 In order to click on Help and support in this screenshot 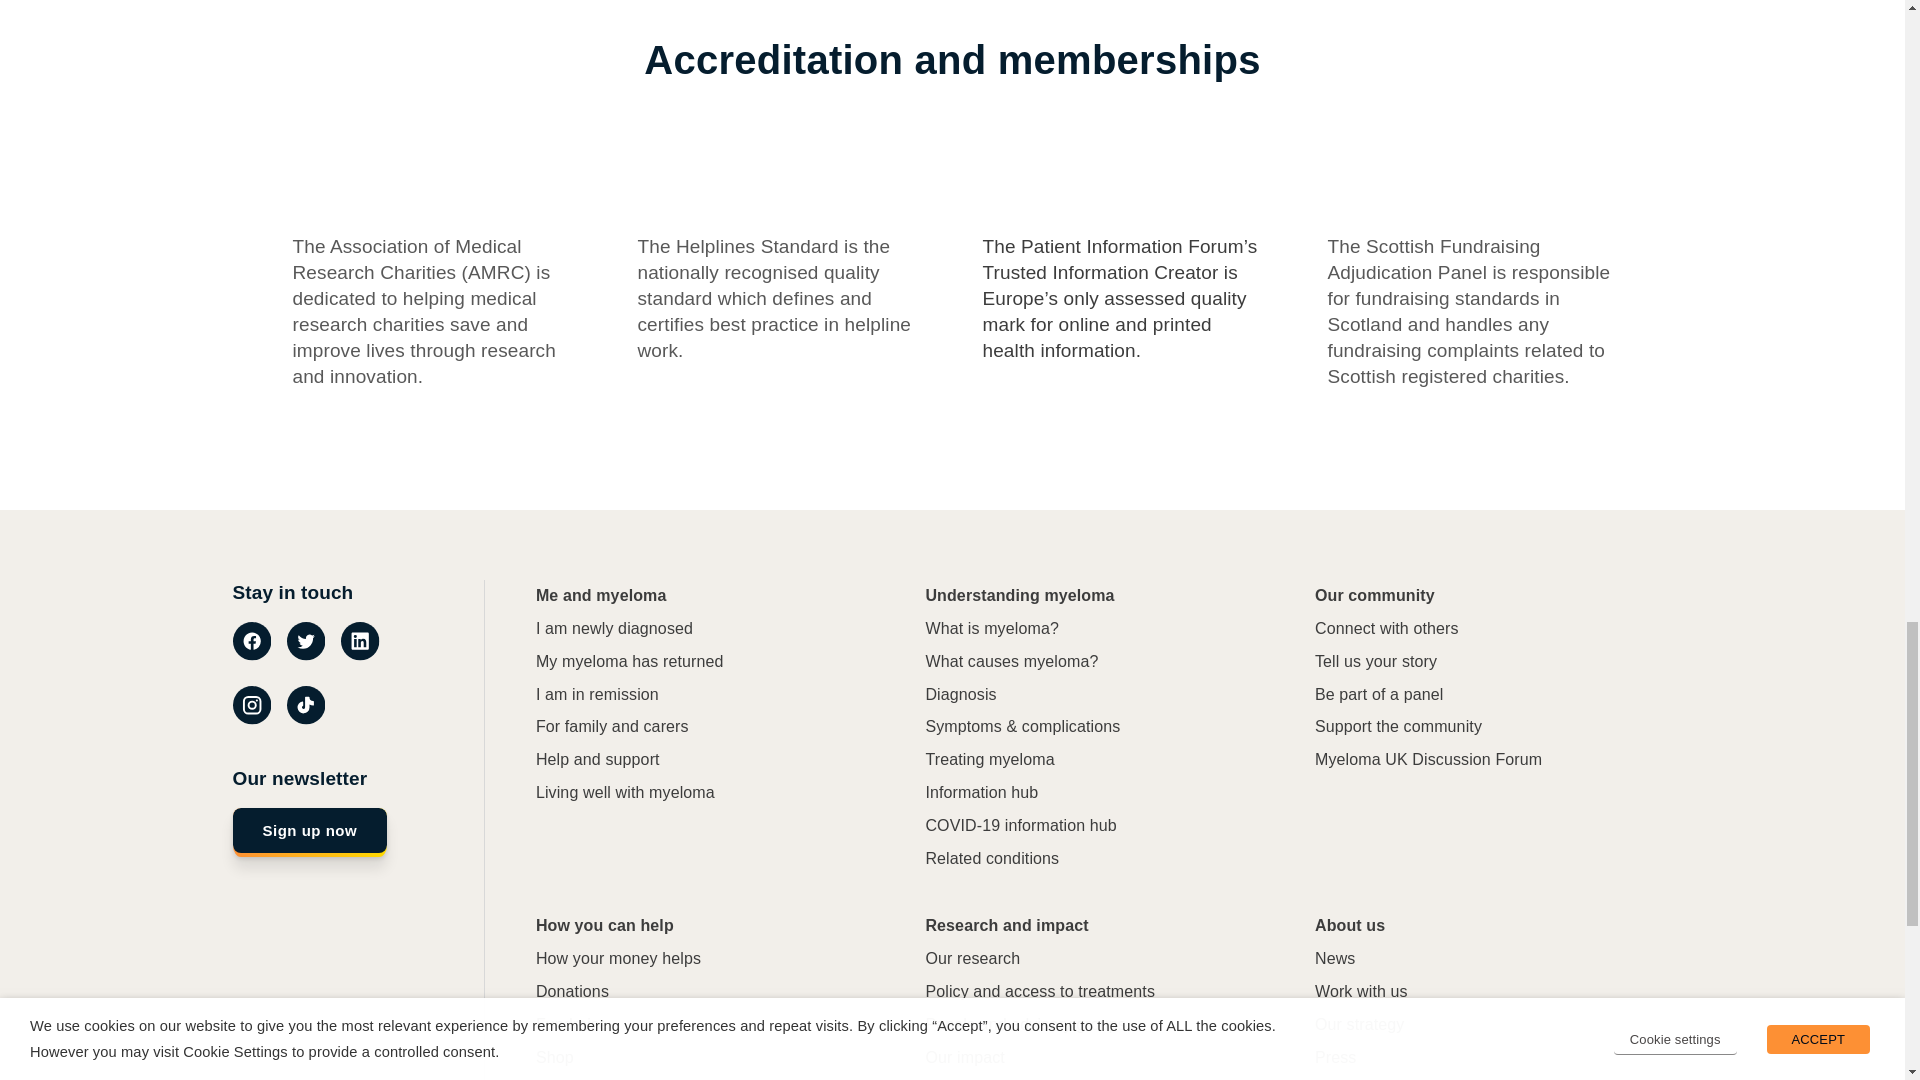, I will do `click(598, 760)`.